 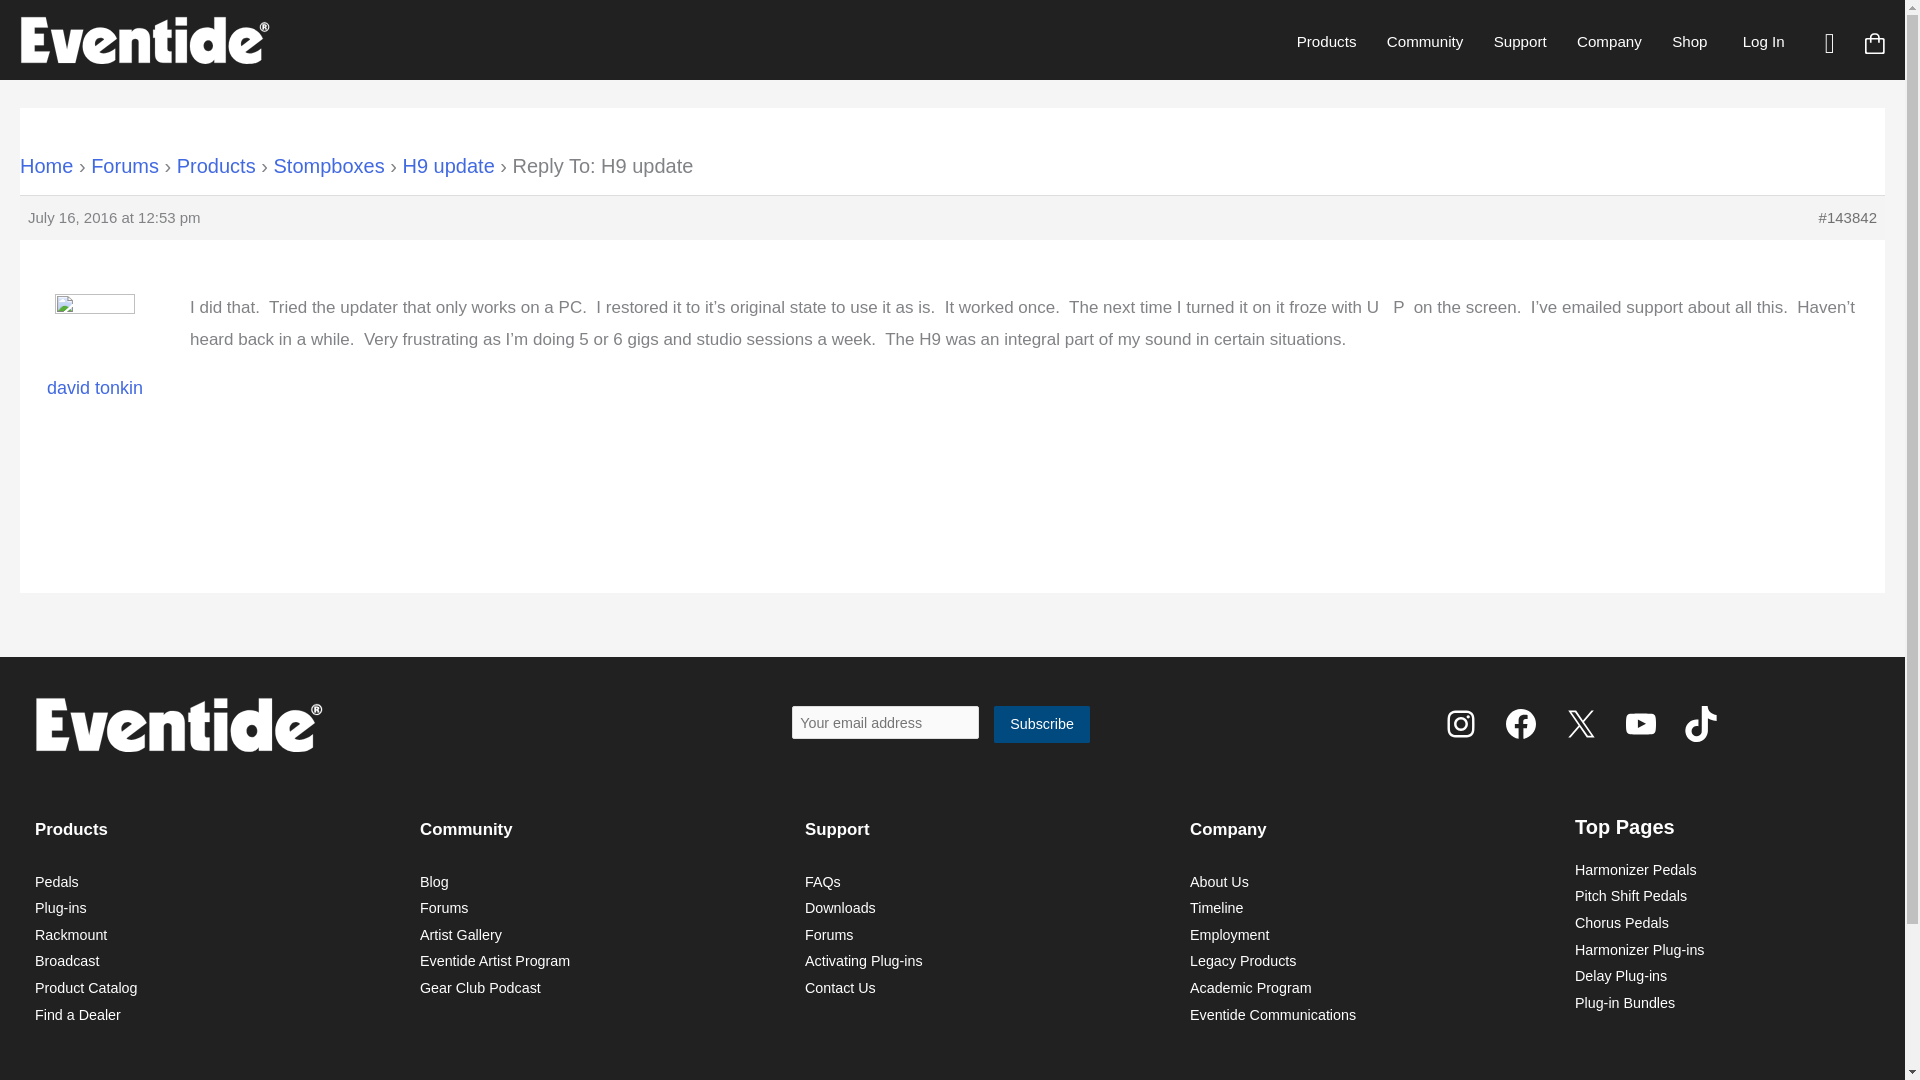 I want to click on Log In, so click(x=1763, y=41).